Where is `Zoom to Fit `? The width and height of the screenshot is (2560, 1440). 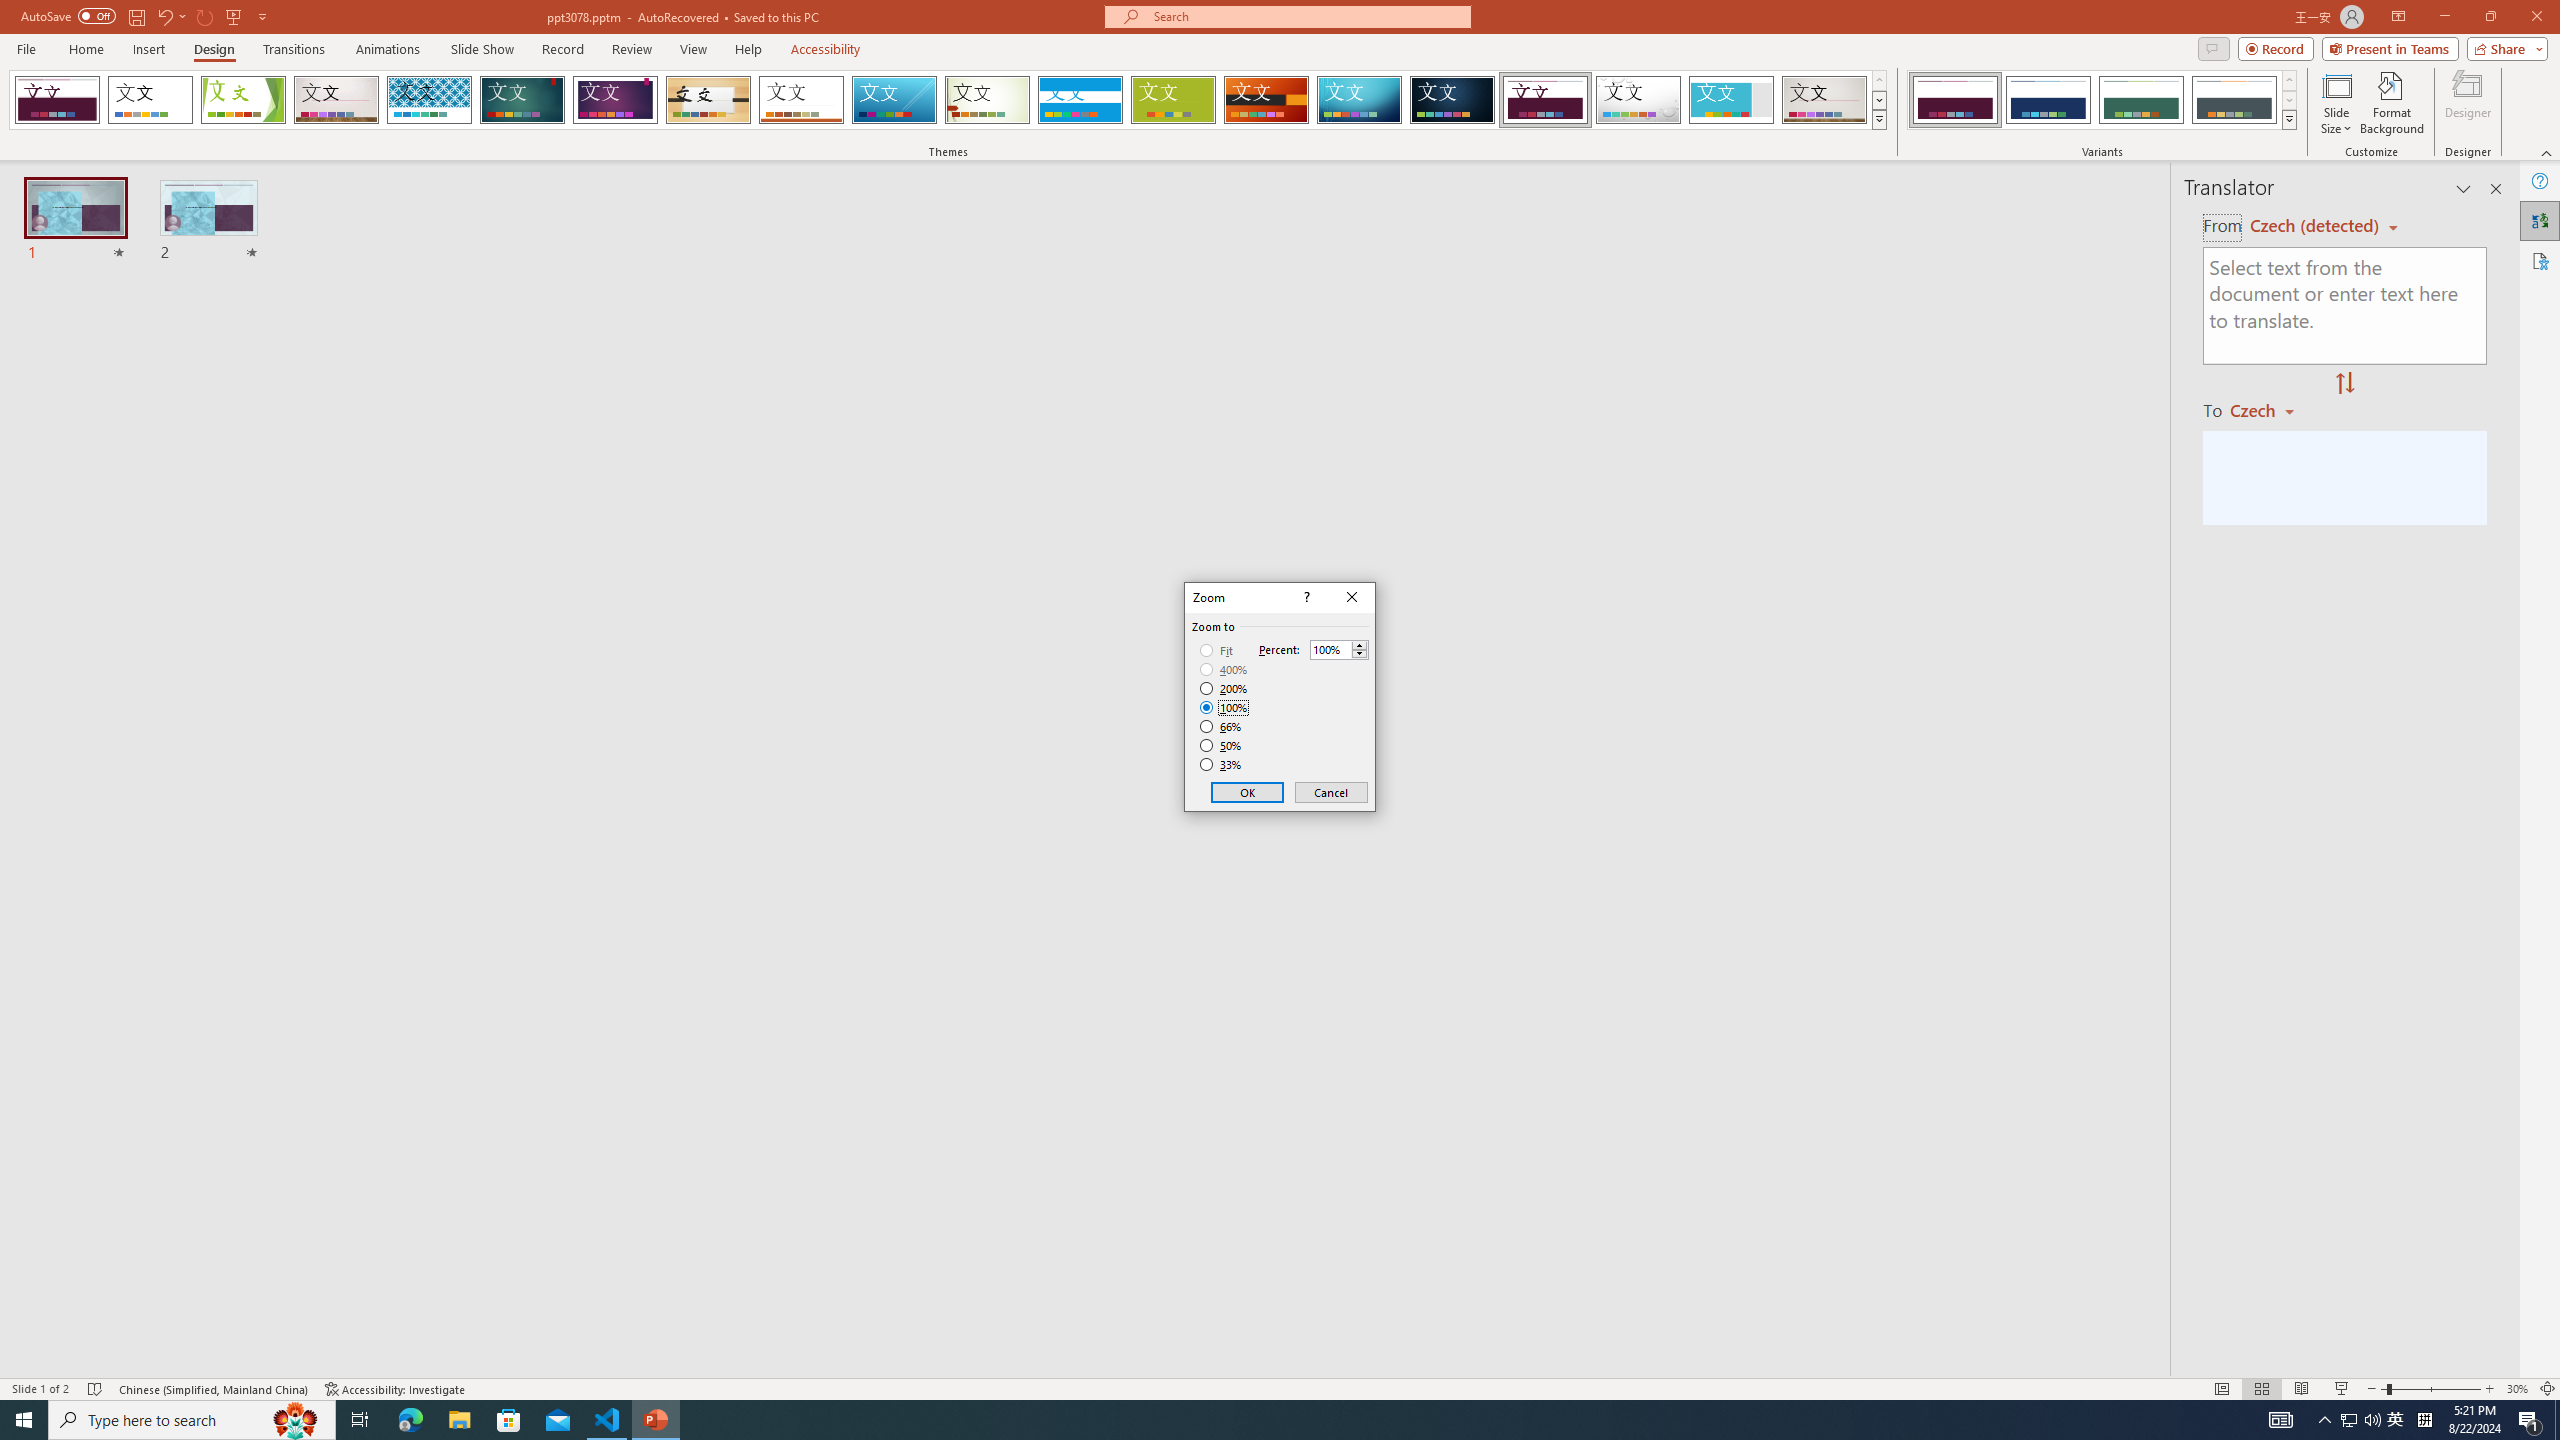 Zoom to Fit  is located at coordinates (1222, 765).